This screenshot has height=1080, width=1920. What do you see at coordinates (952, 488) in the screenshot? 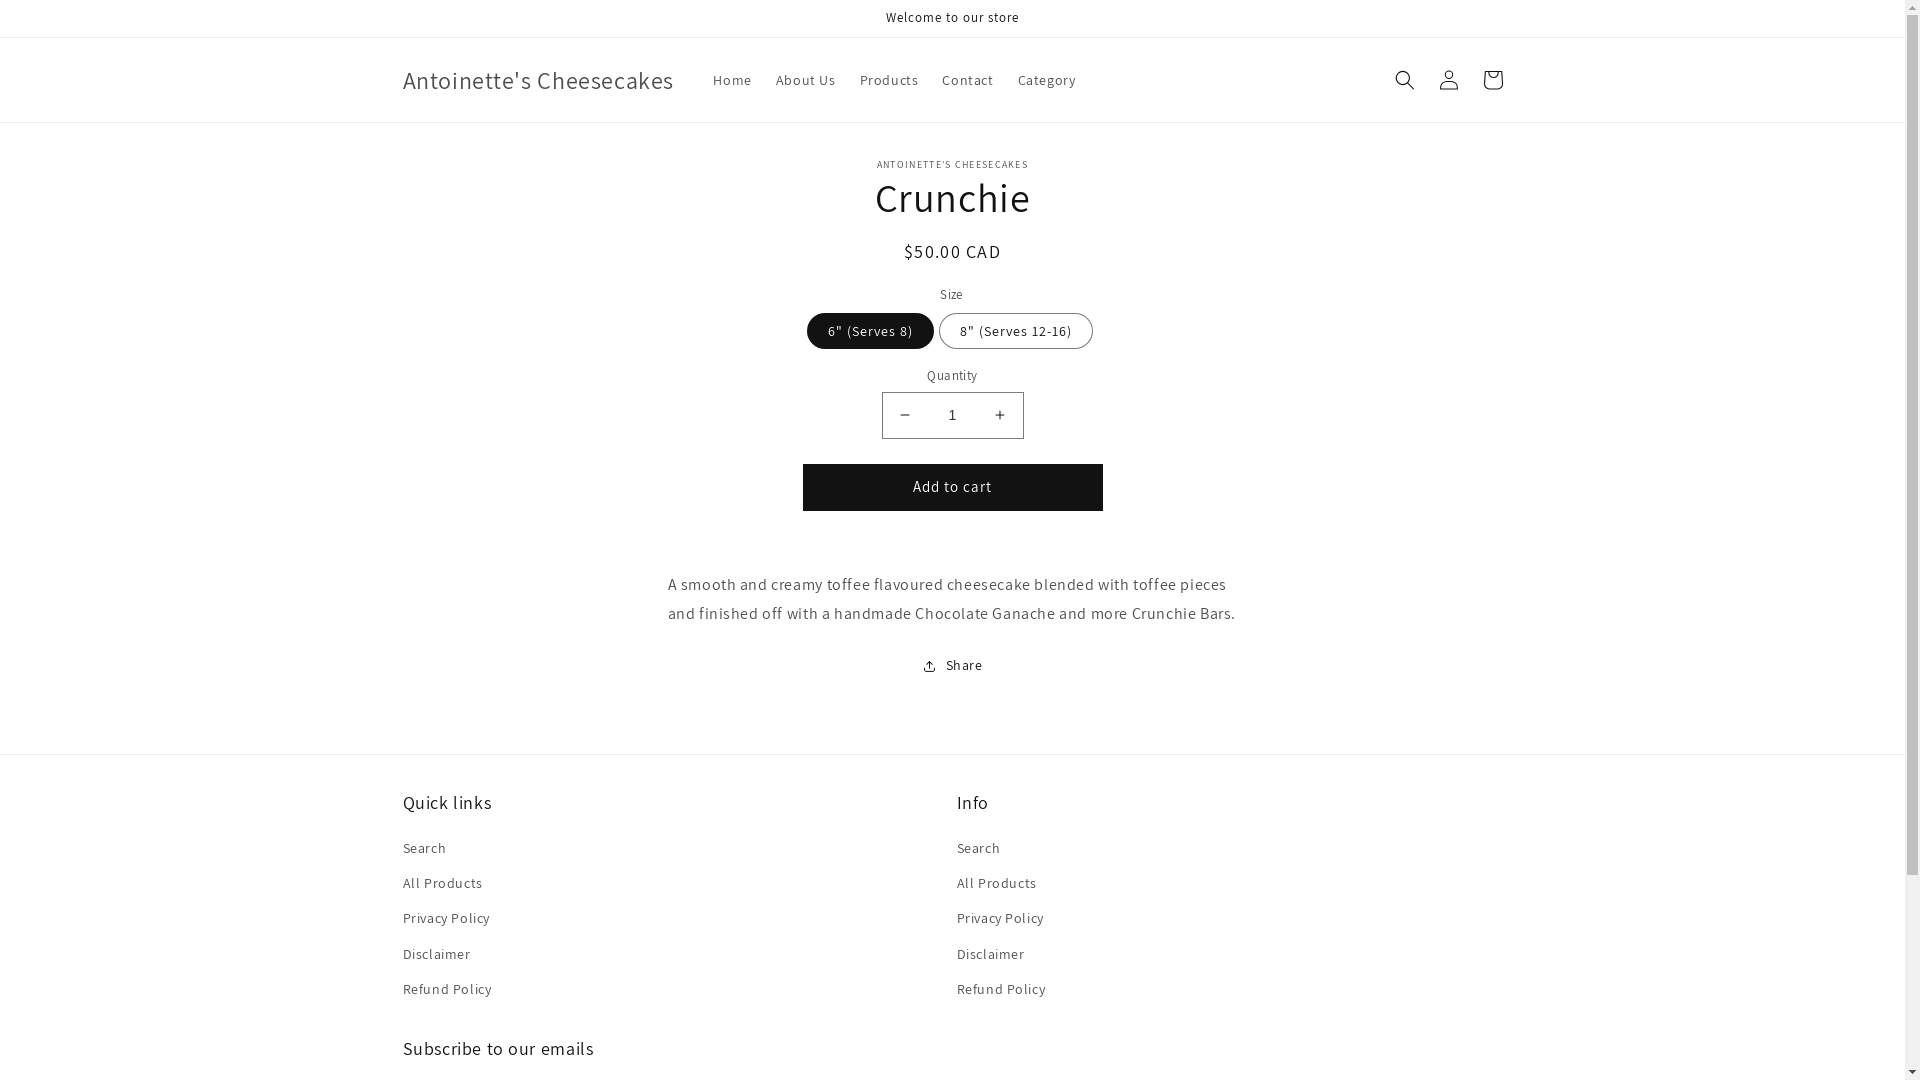
I see `Add to cart` at bounding box center [952, 488].